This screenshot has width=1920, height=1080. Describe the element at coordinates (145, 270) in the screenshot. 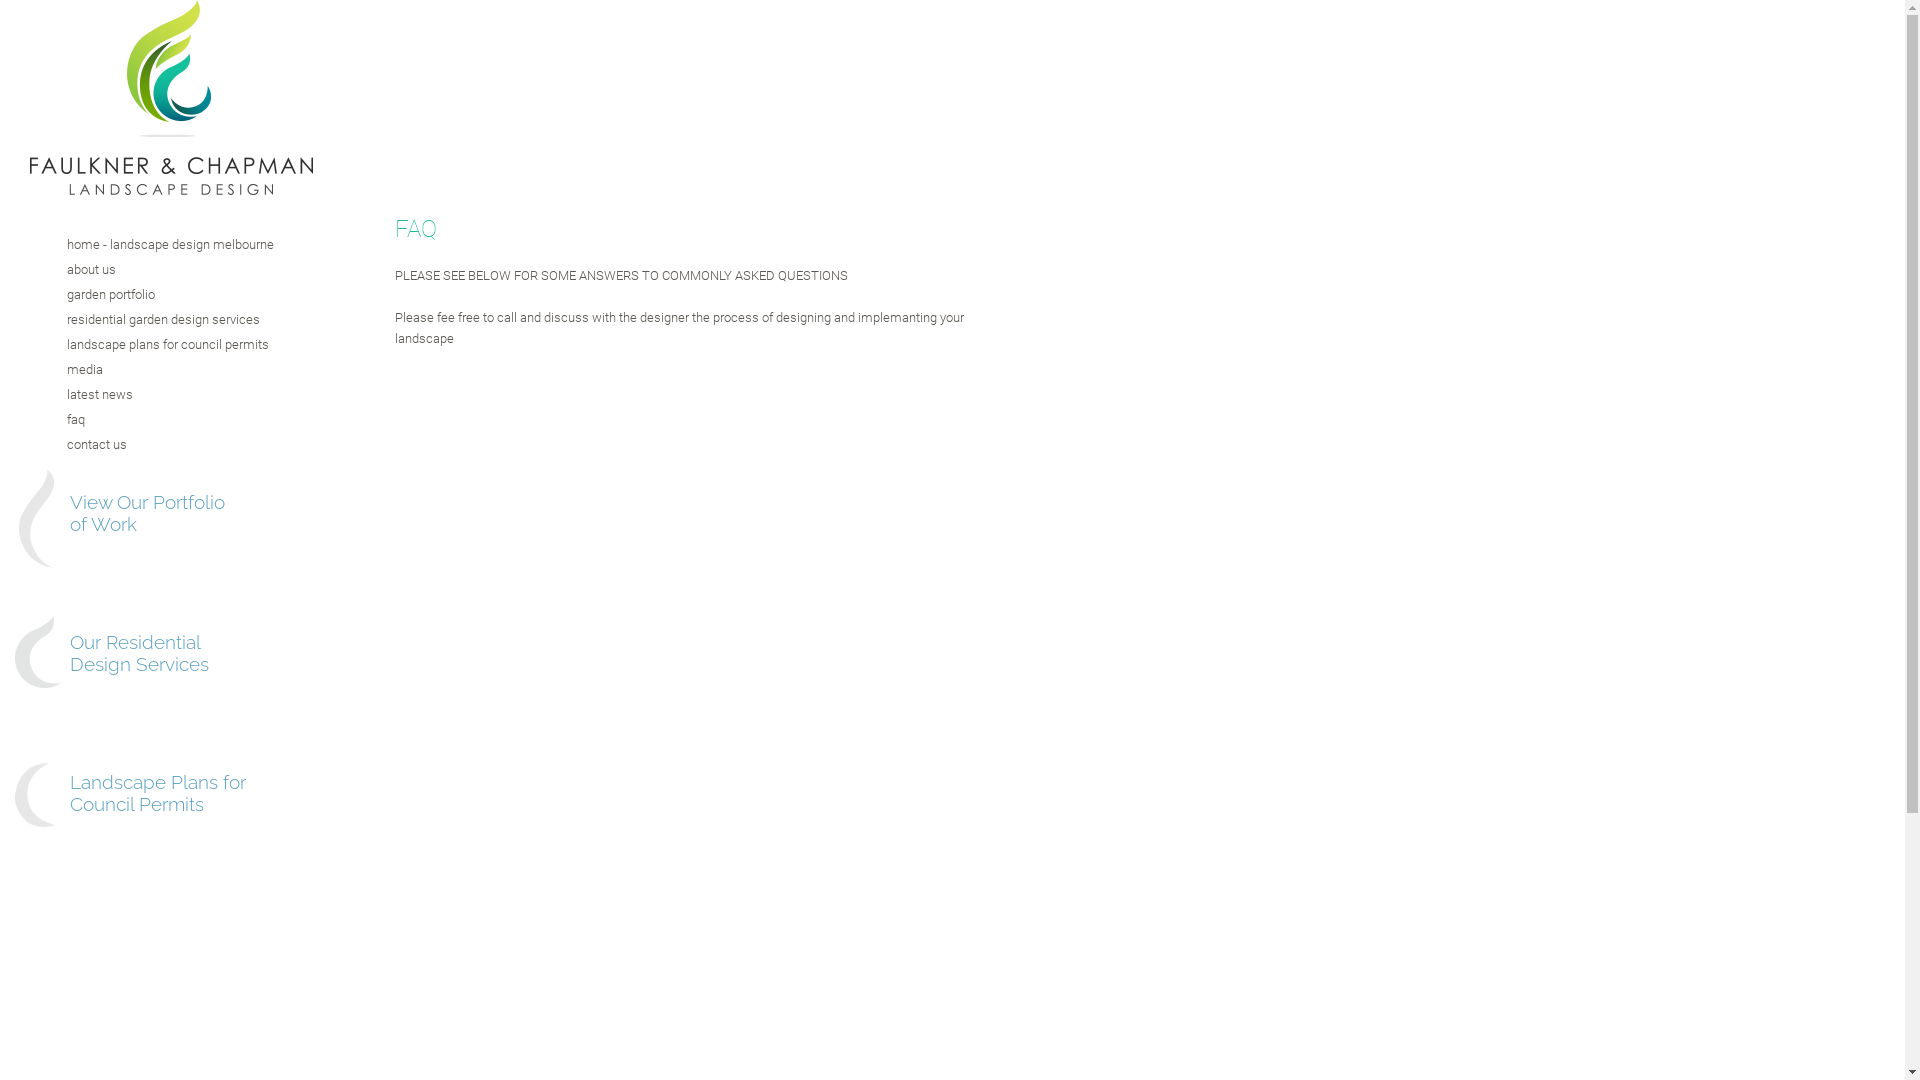

I see `about us` at that location.